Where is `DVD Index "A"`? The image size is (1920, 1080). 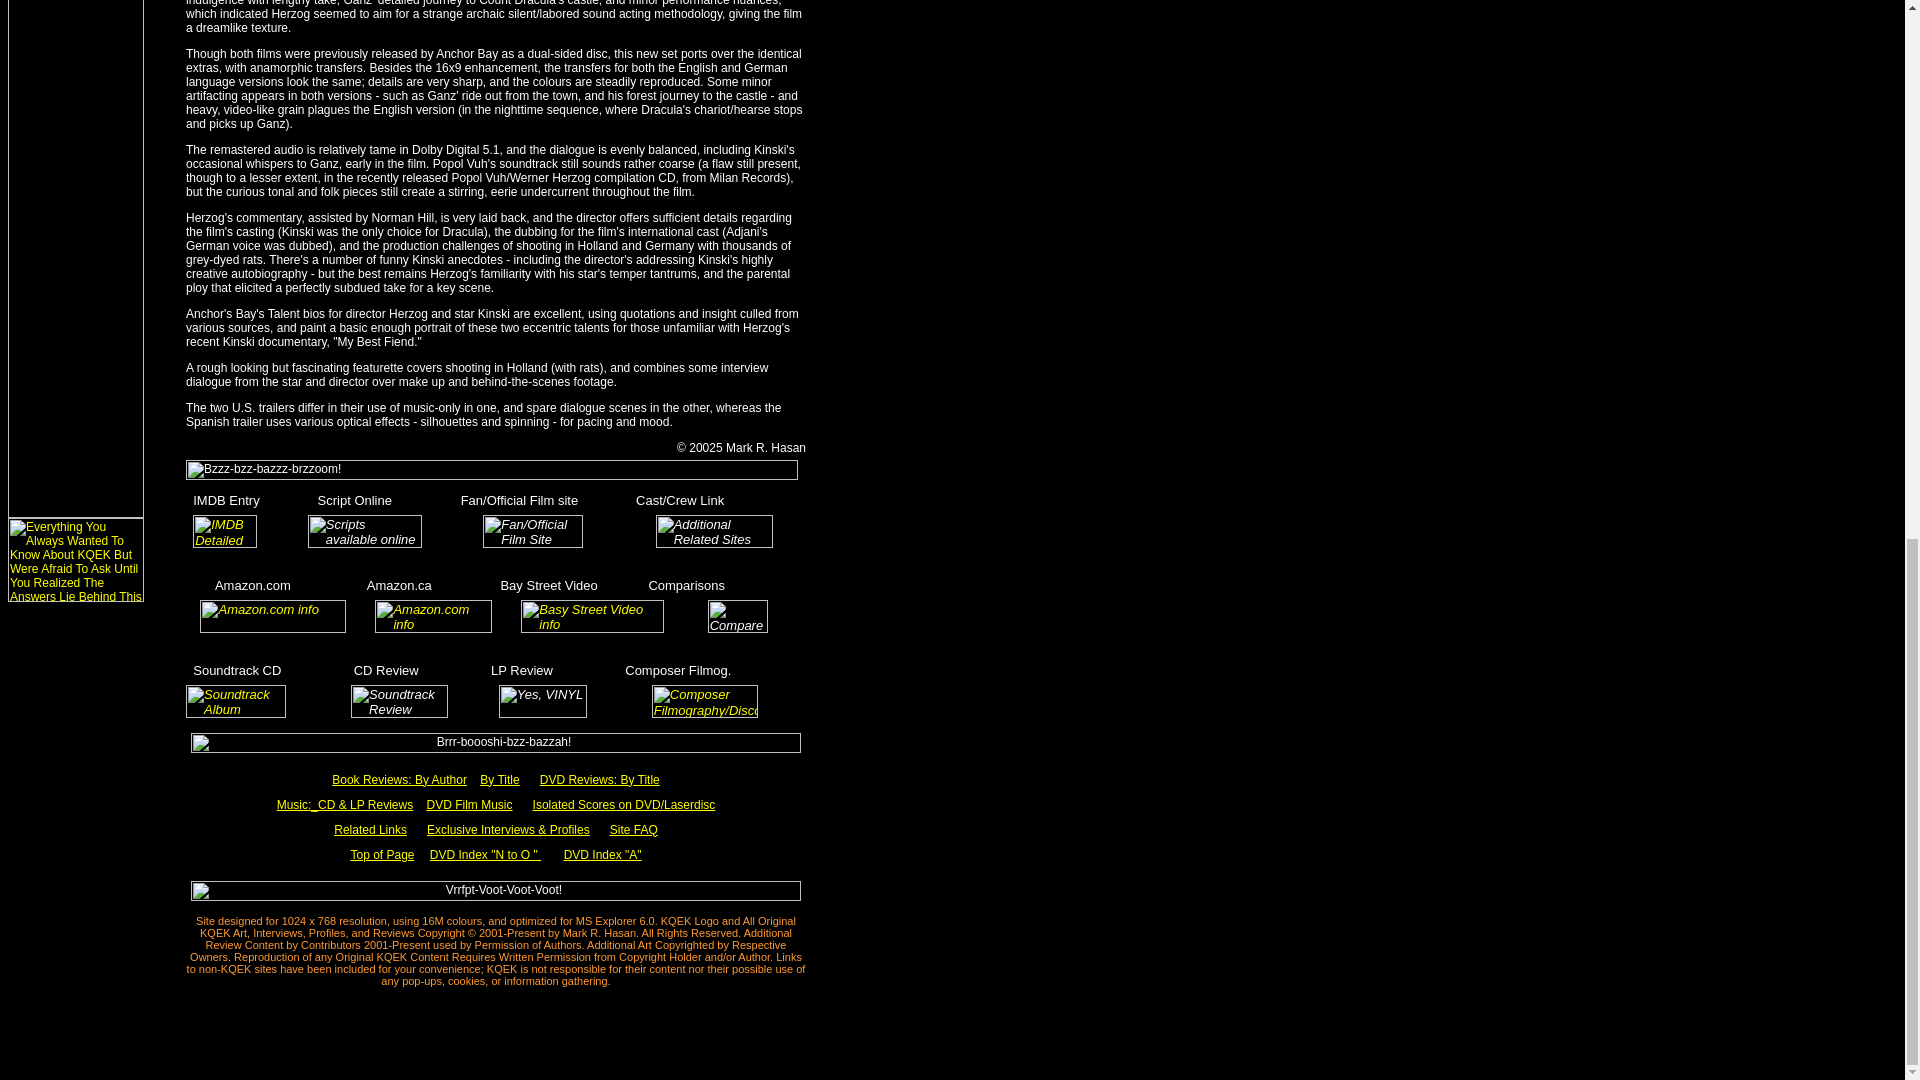 DVD Index "A" is located at coordinates (602, 854).